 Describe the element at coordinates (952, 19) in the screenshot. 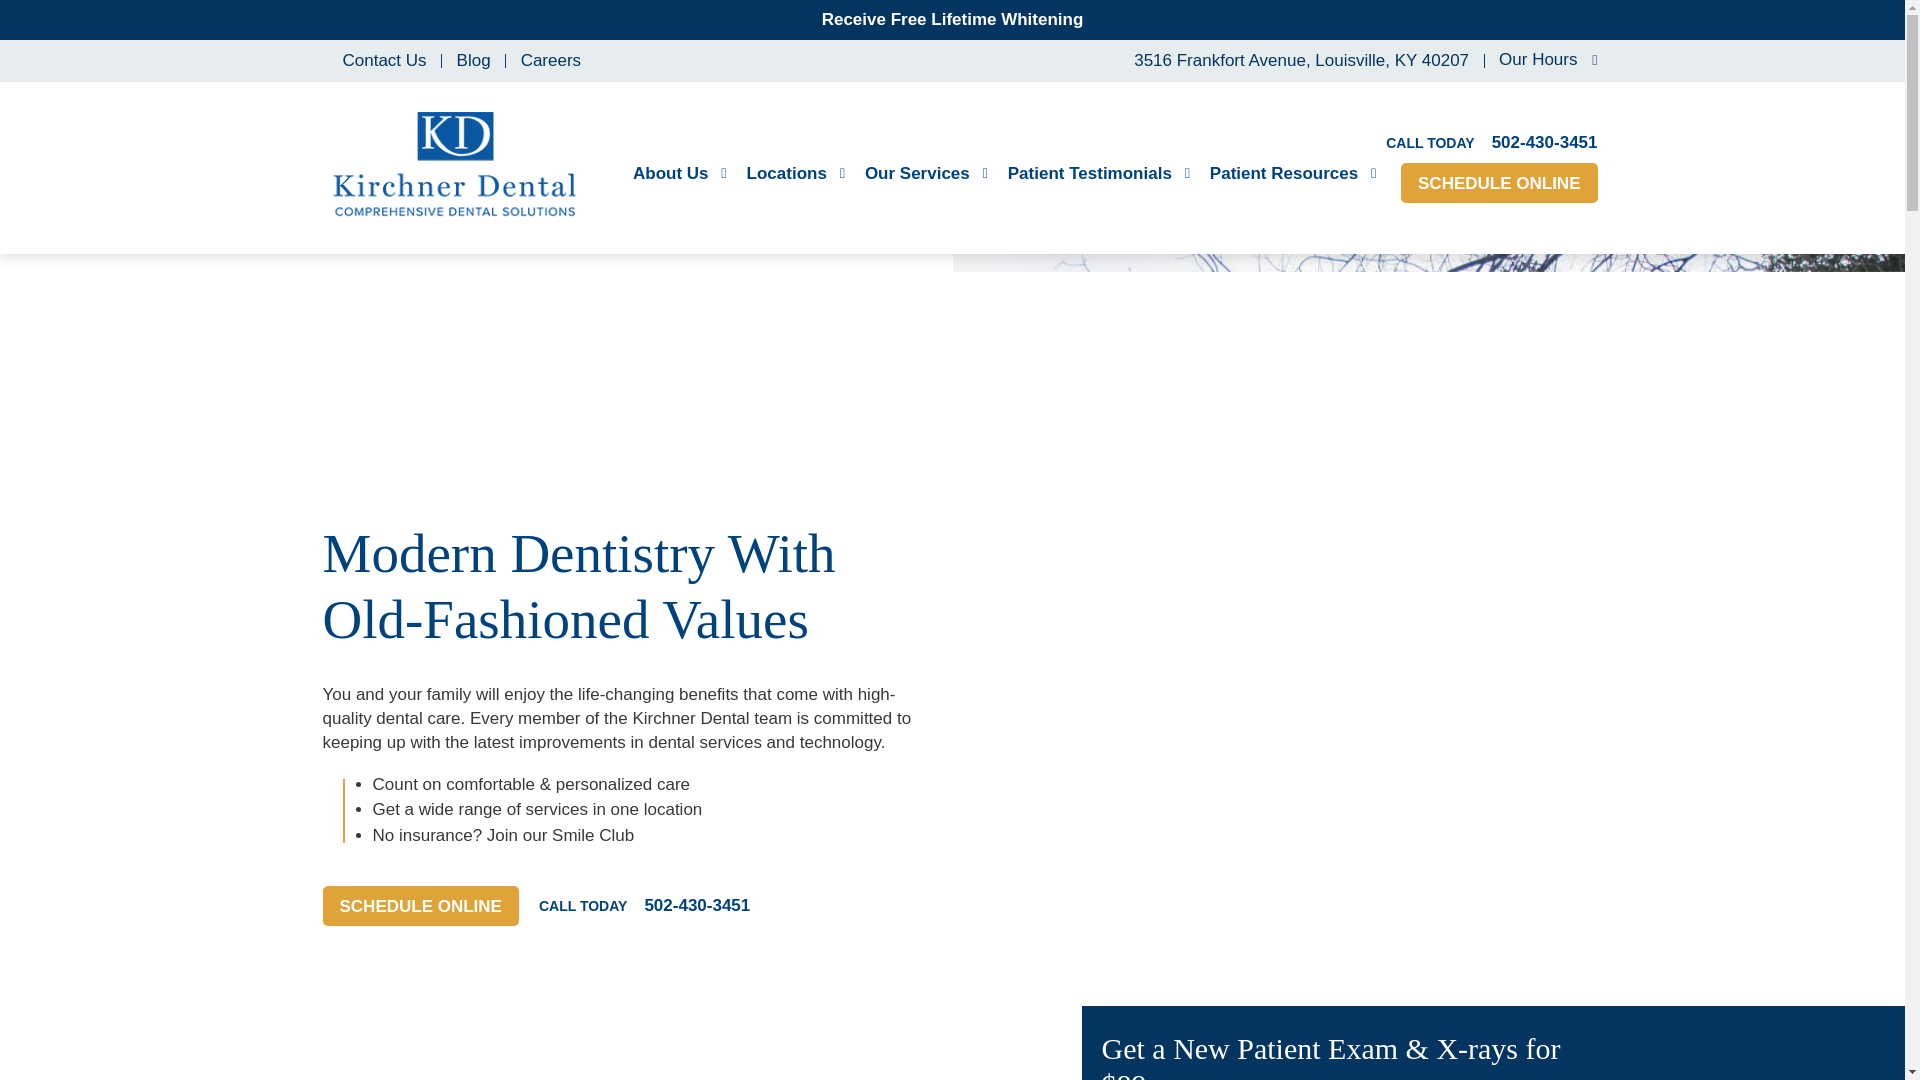

I see `Receive Free Lifetime Whitening` at that location.